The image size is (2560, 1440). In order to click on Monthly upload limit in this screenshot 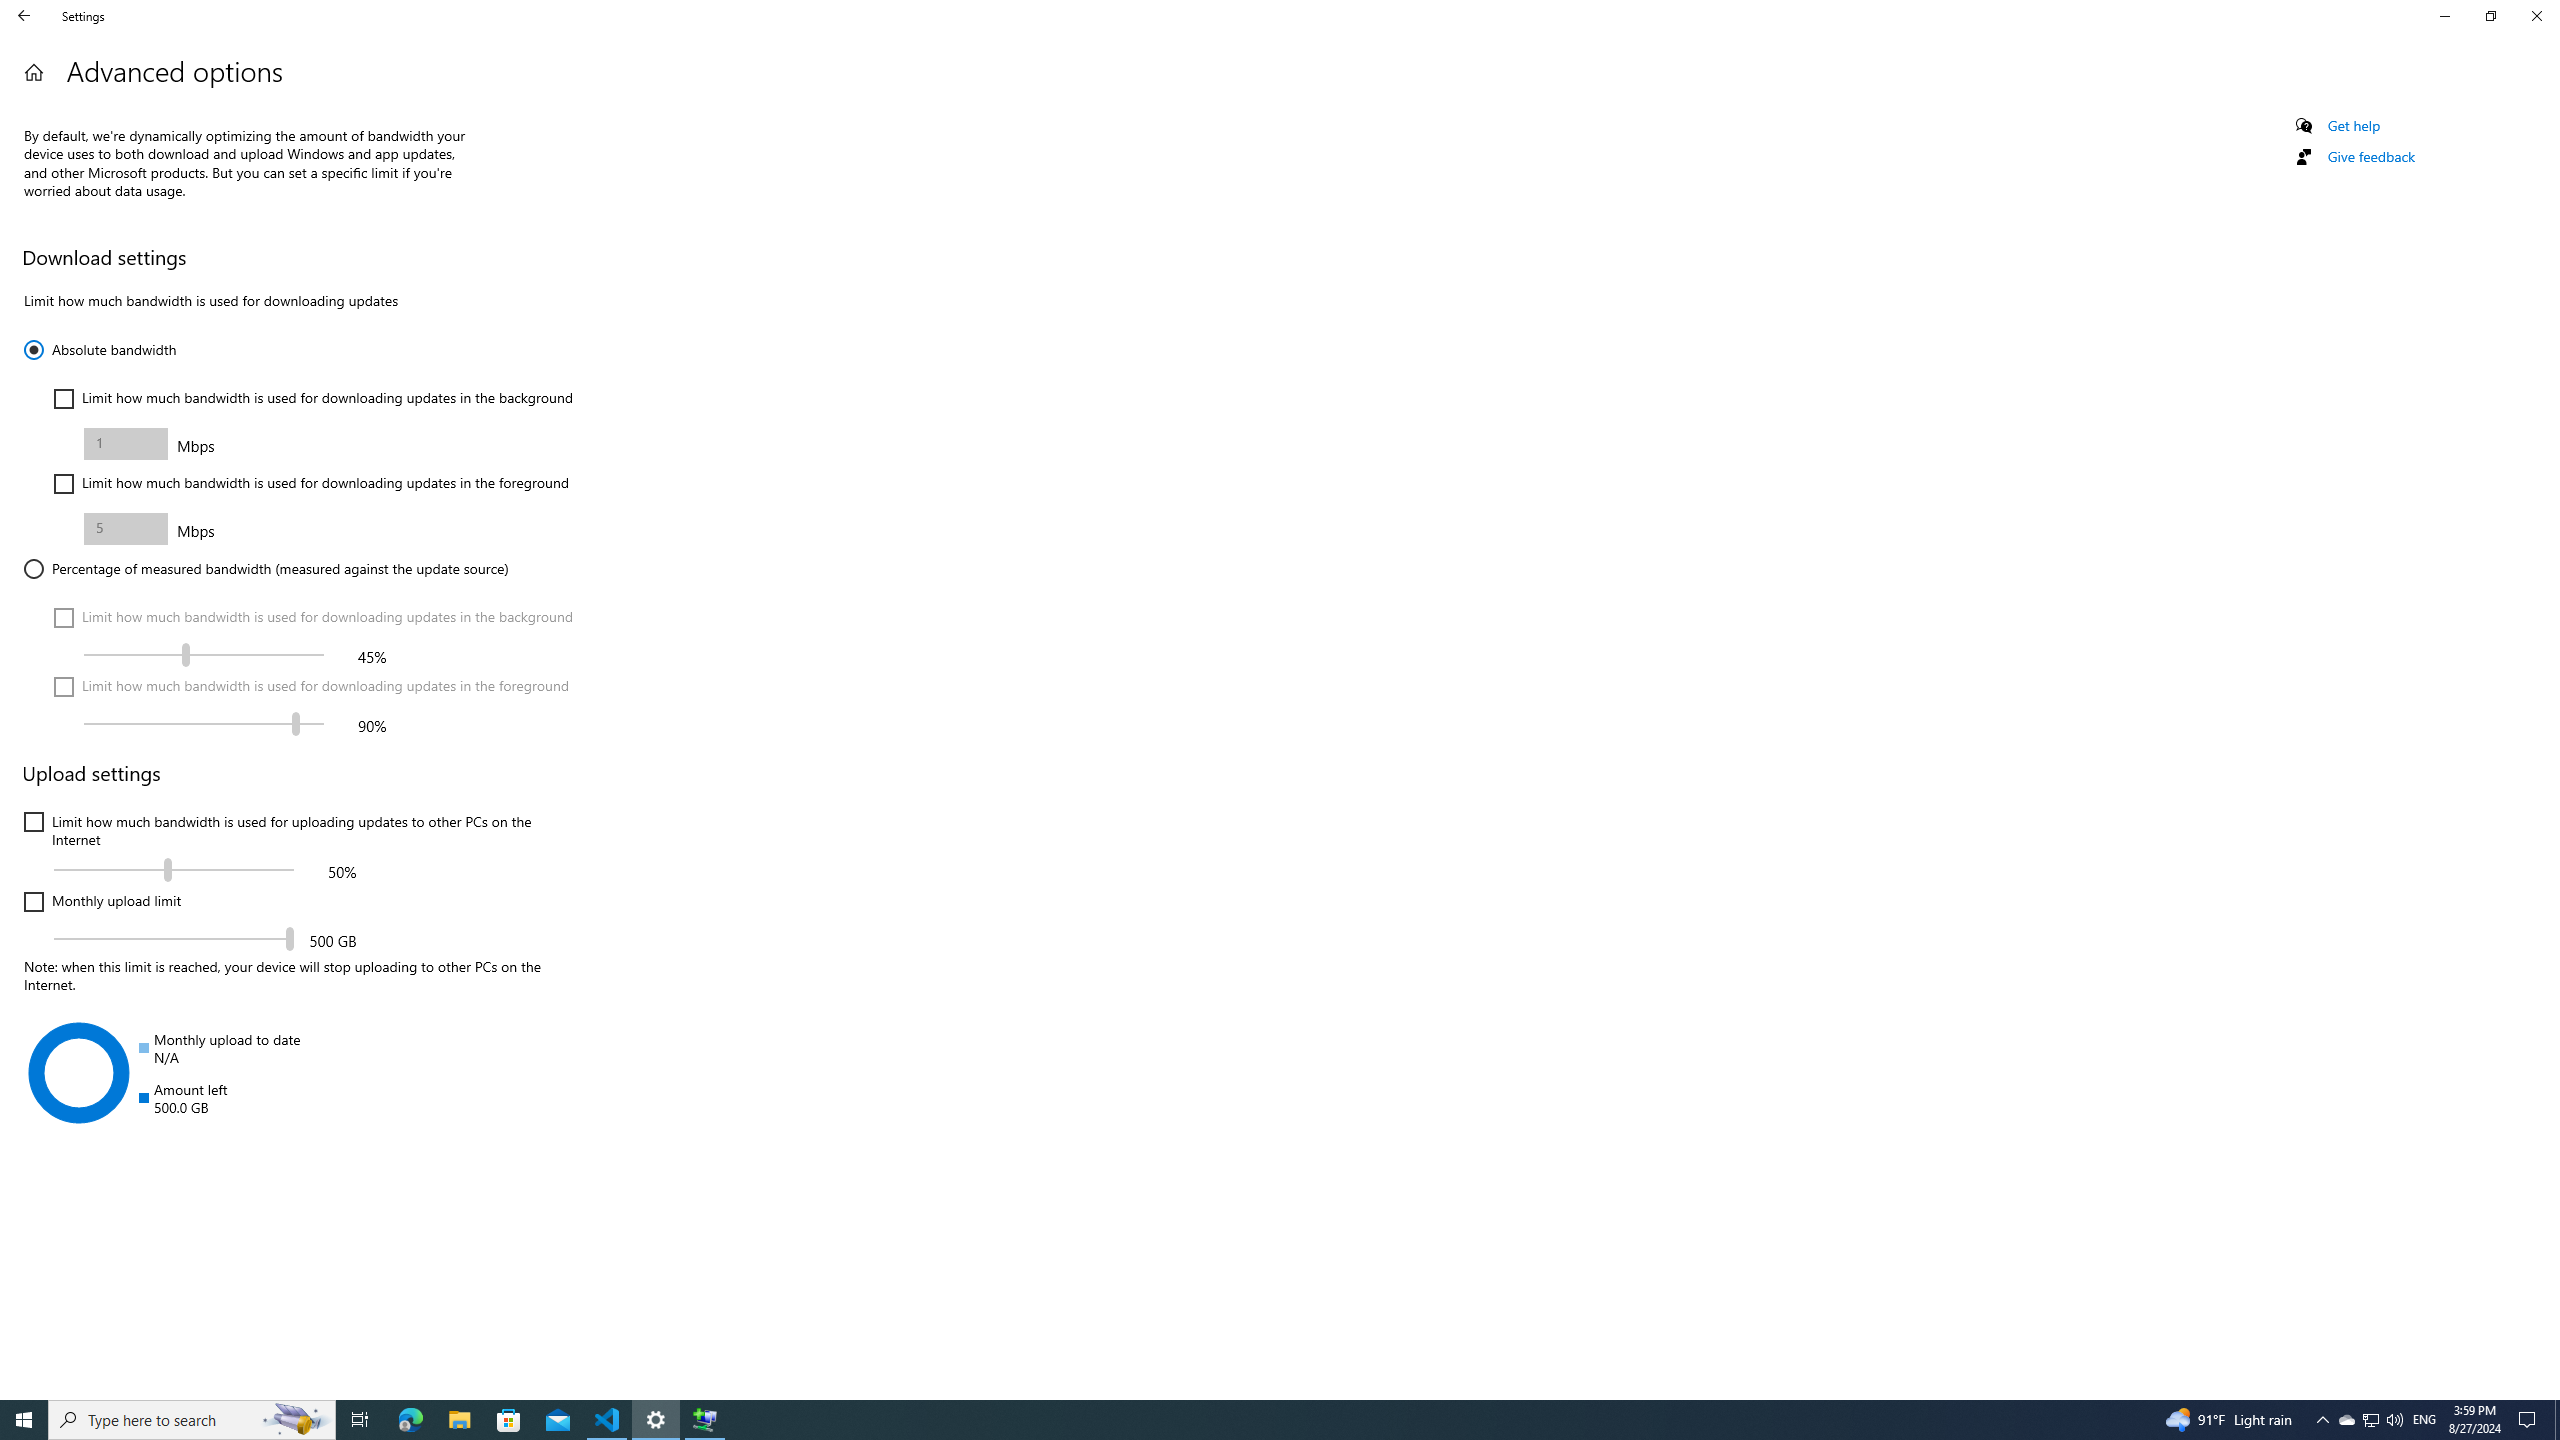, I will do `click(102, 902)`.